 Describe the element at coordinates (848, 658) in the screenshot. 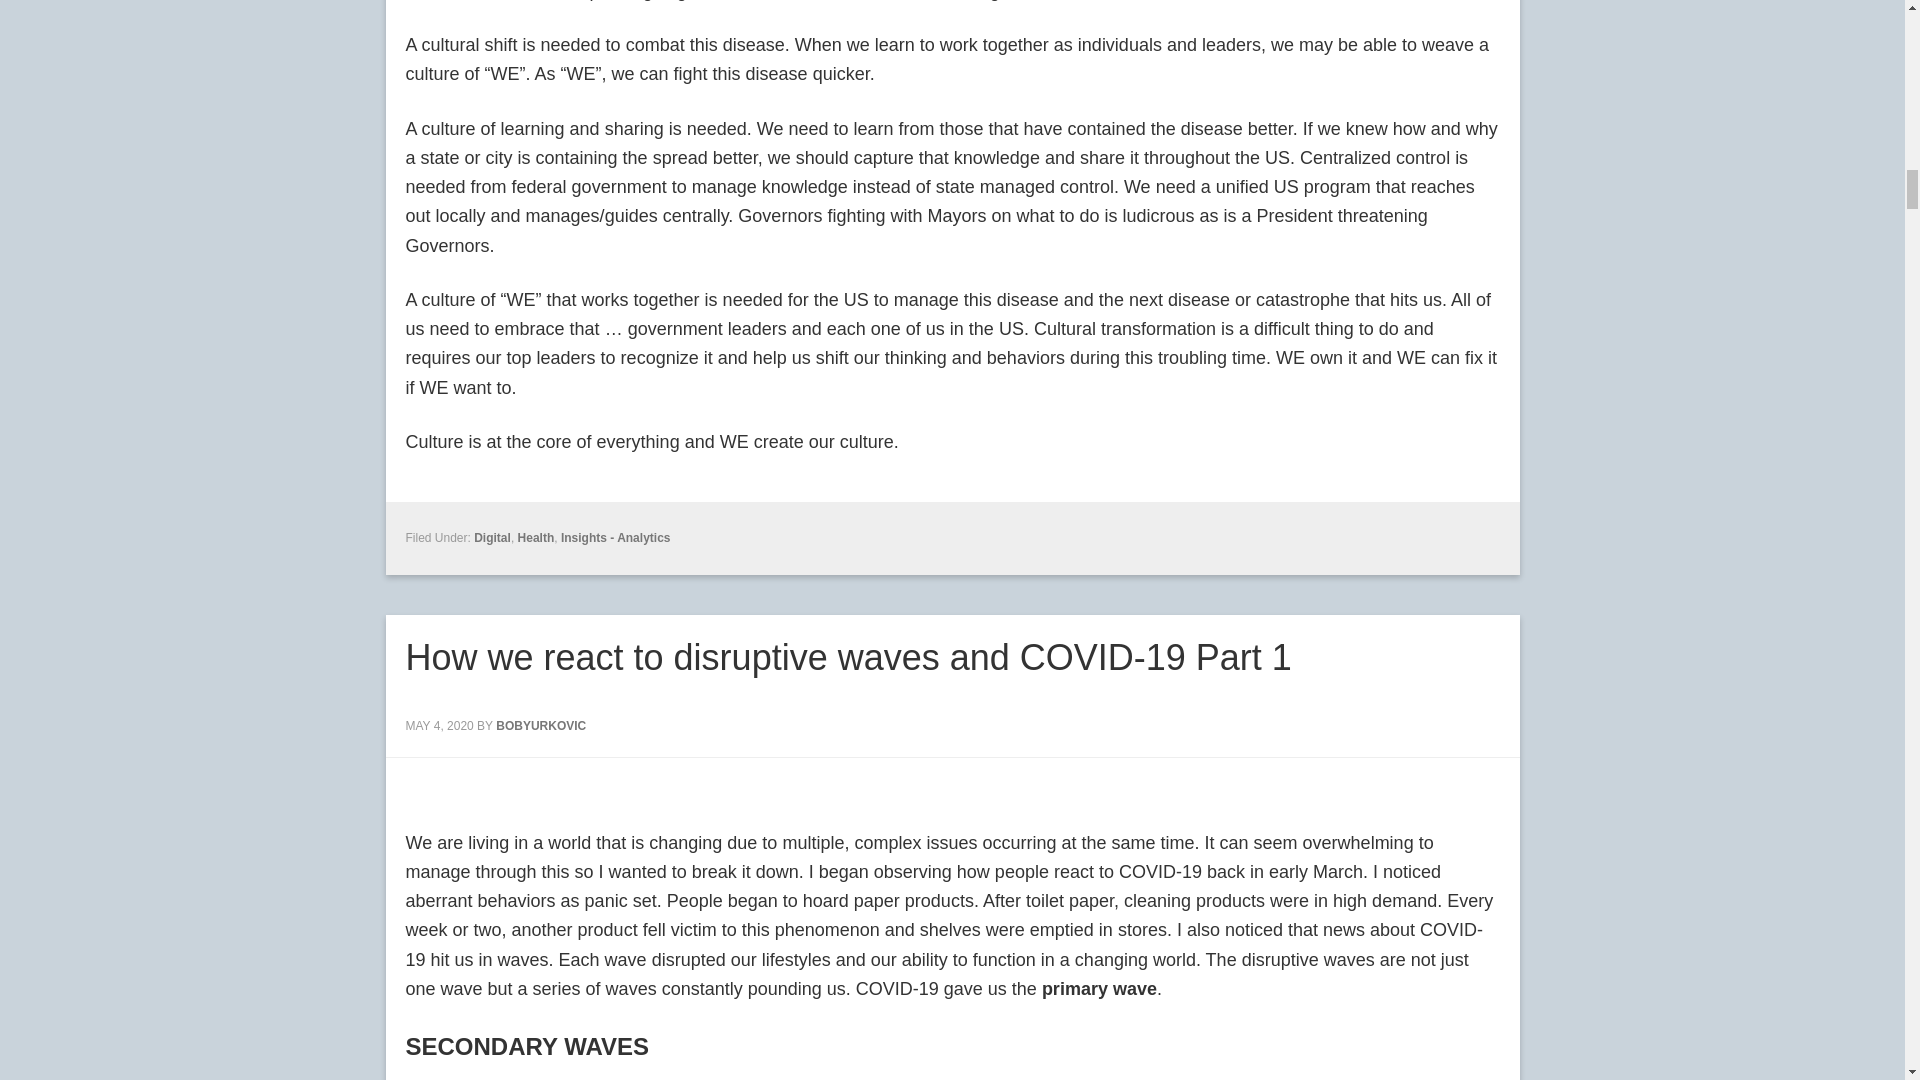

I see `How we react to disruptive waves and COVID-19 Part 1` at that location.